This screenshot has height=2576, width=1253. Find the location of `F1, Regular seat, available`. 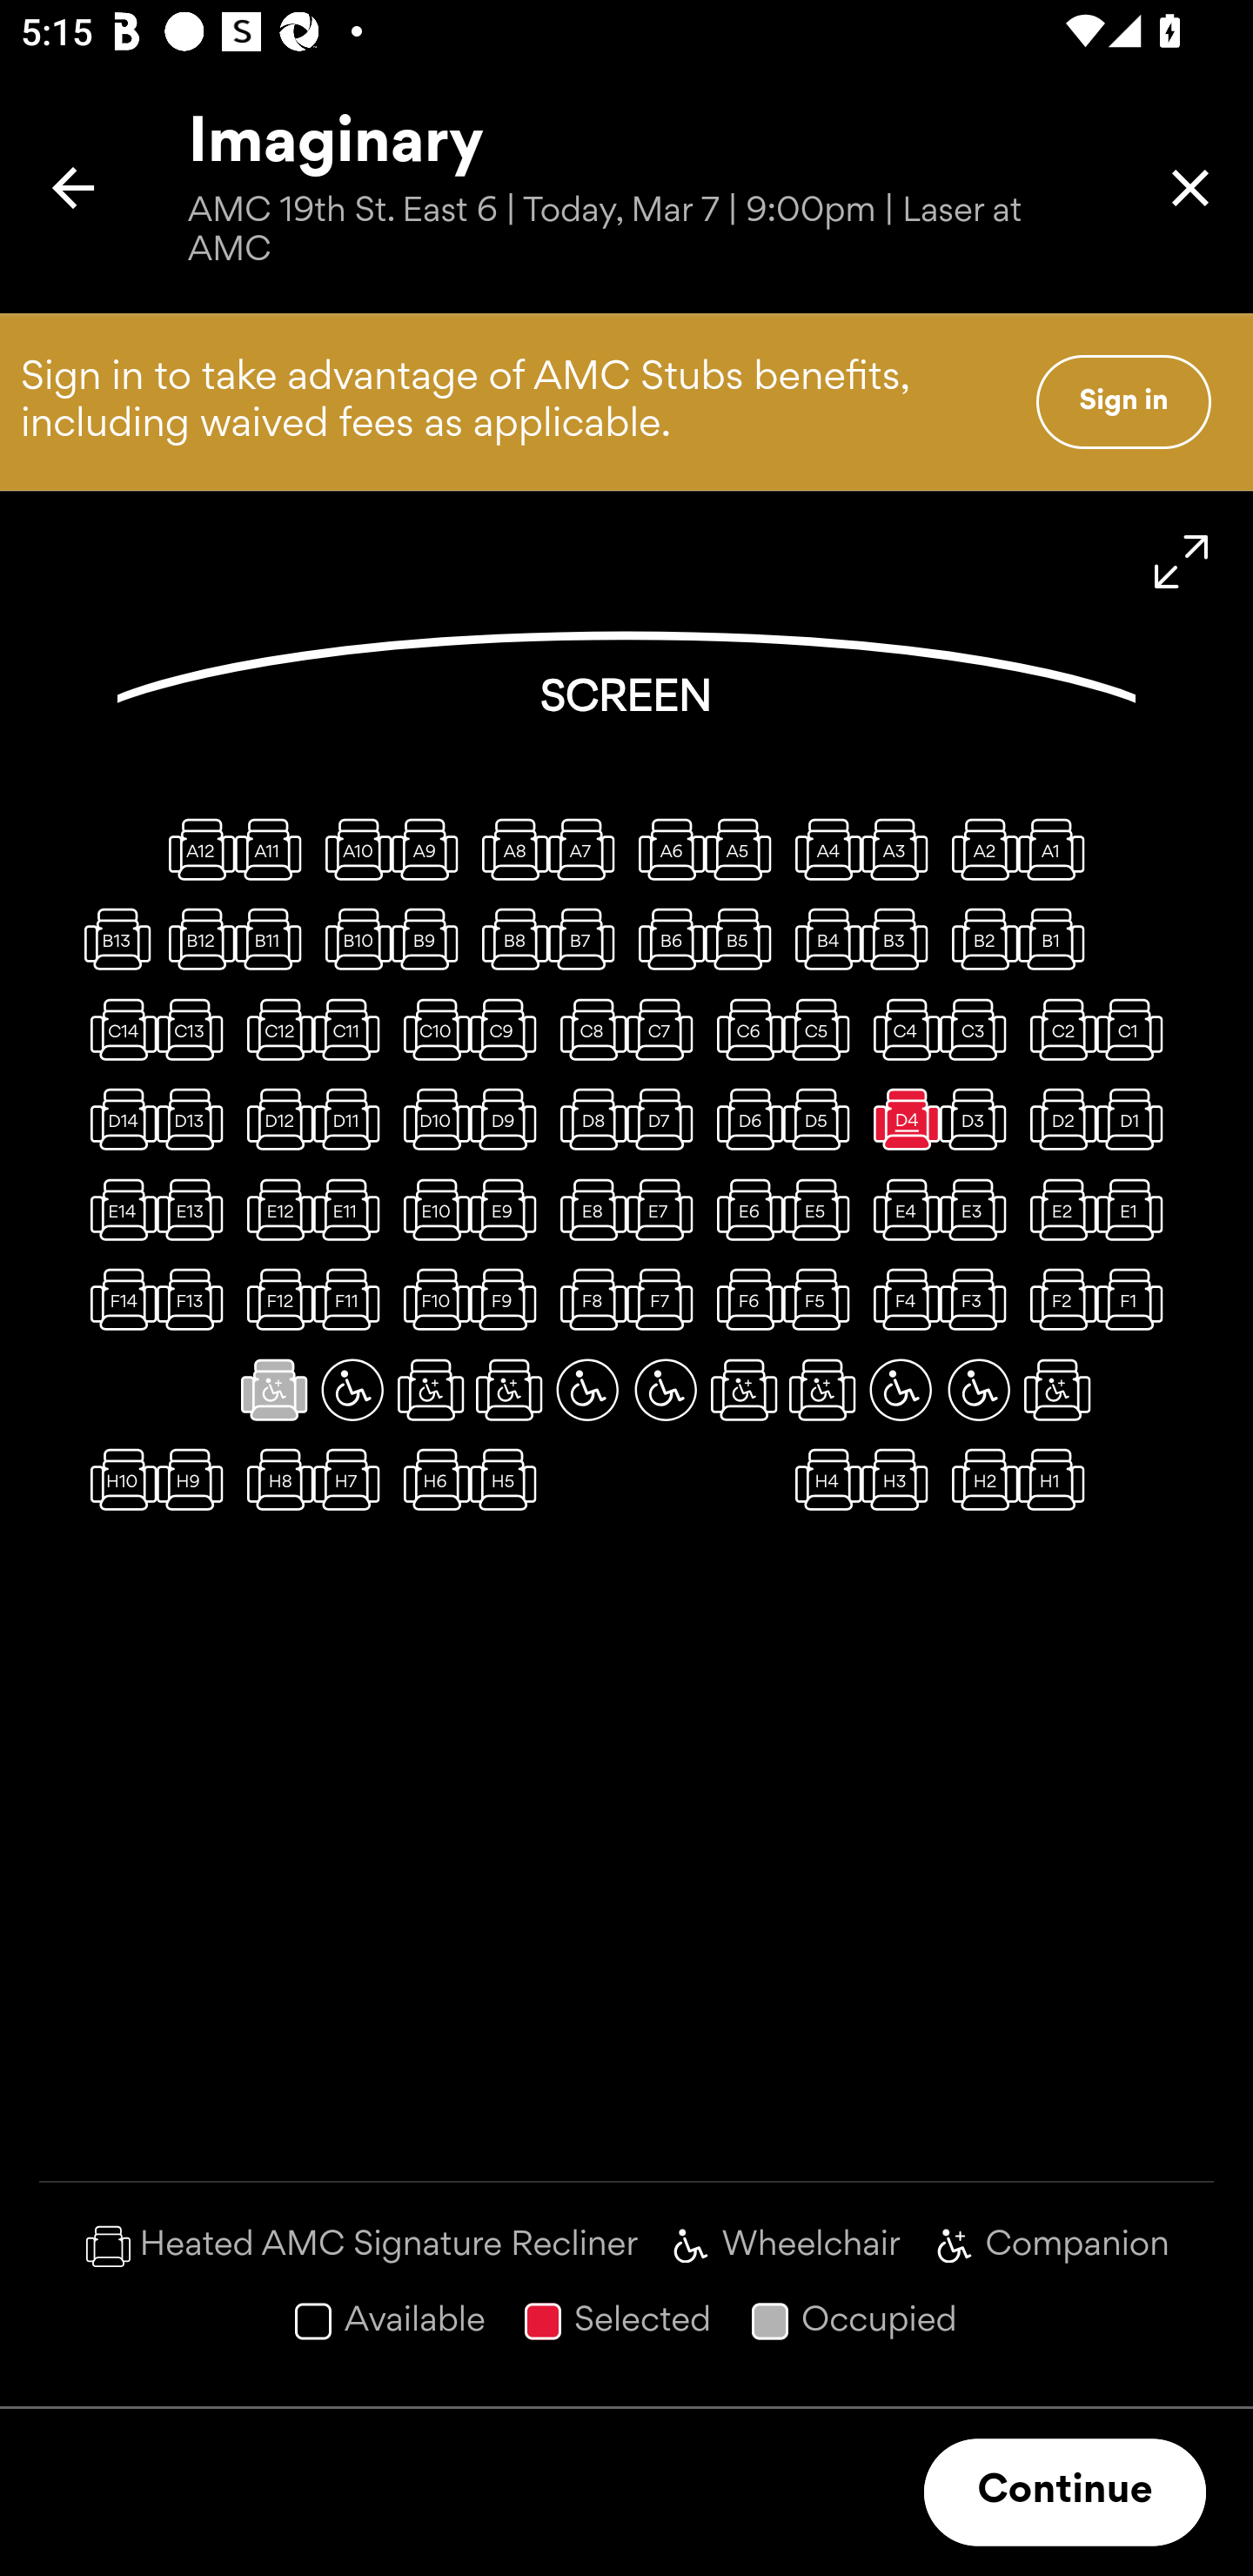

F1, Regular seat, available is located at coordinates (1136, 1299).